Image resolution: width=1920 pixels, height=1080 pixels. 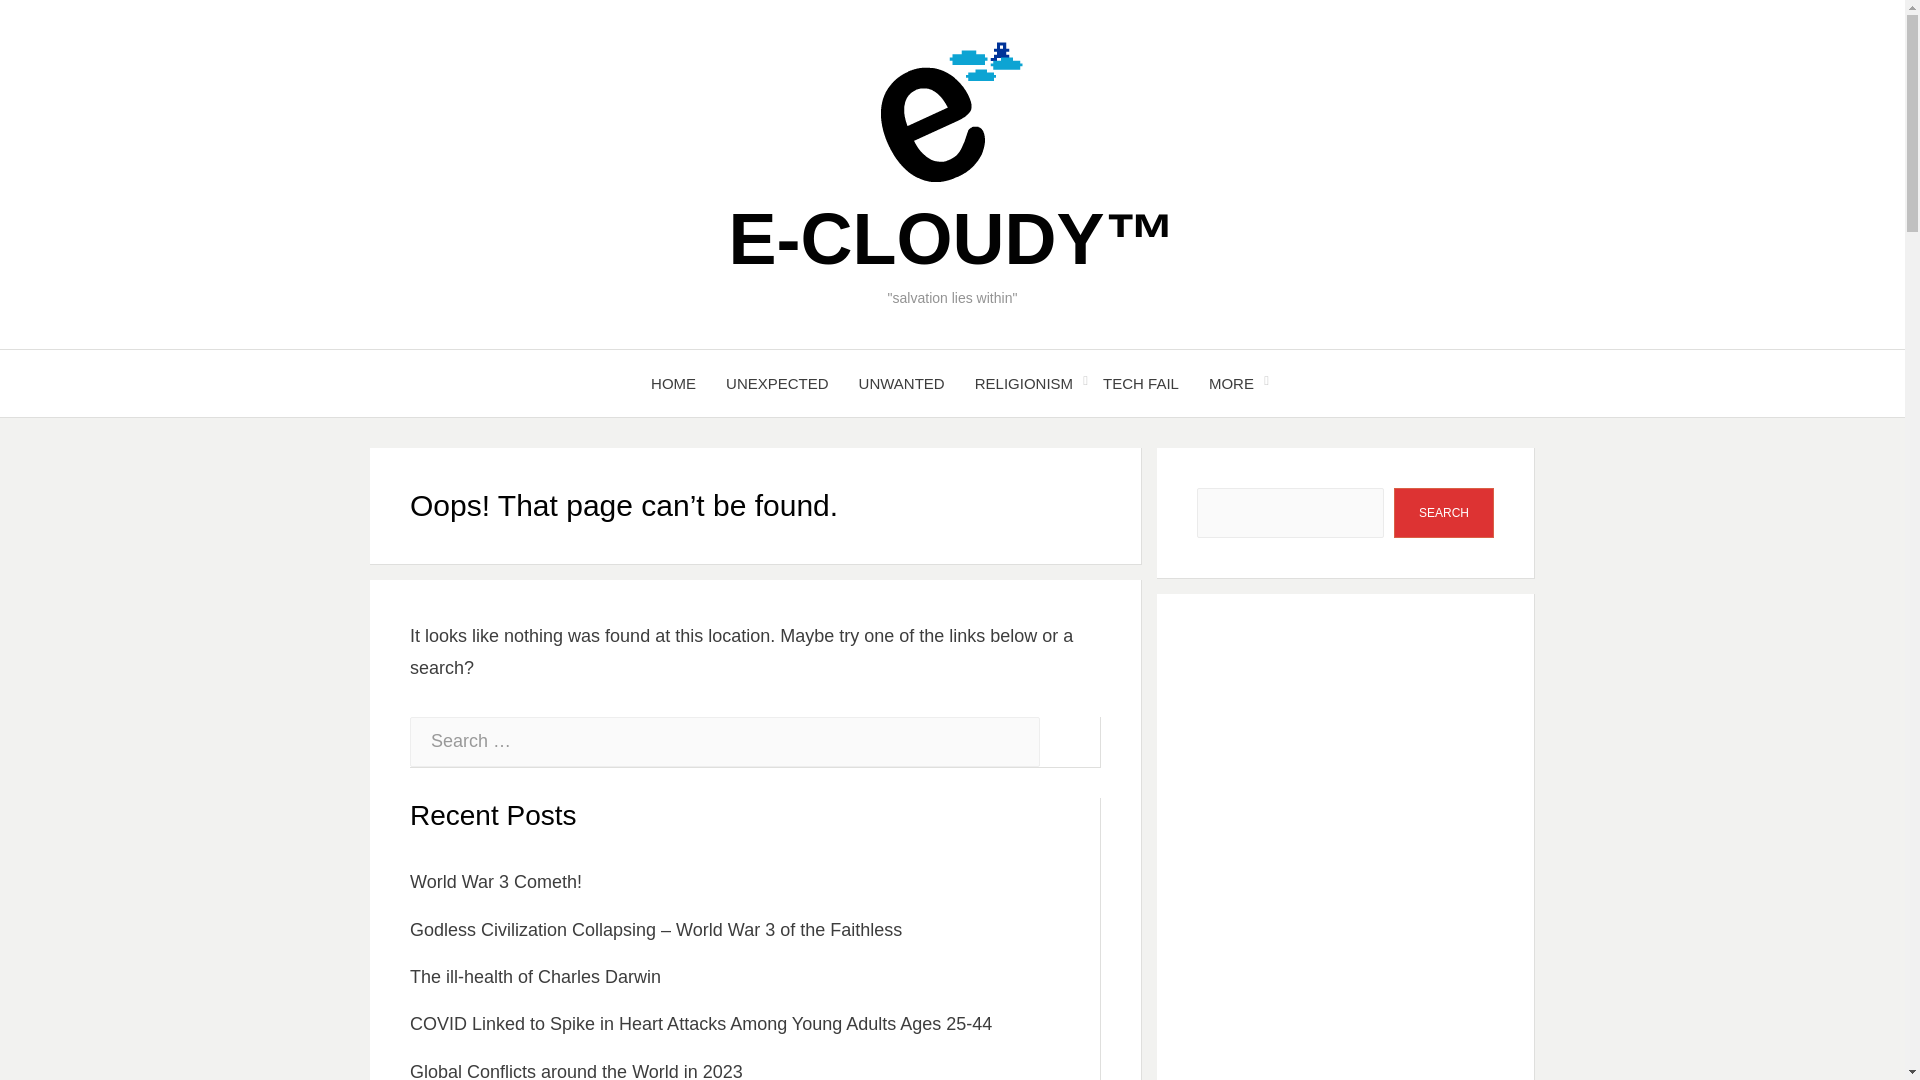 What do you see at coordinates (535, 976) in the screenshot?
I see `The ill-health of Charles Darwin` at bounding box center [535, 976].